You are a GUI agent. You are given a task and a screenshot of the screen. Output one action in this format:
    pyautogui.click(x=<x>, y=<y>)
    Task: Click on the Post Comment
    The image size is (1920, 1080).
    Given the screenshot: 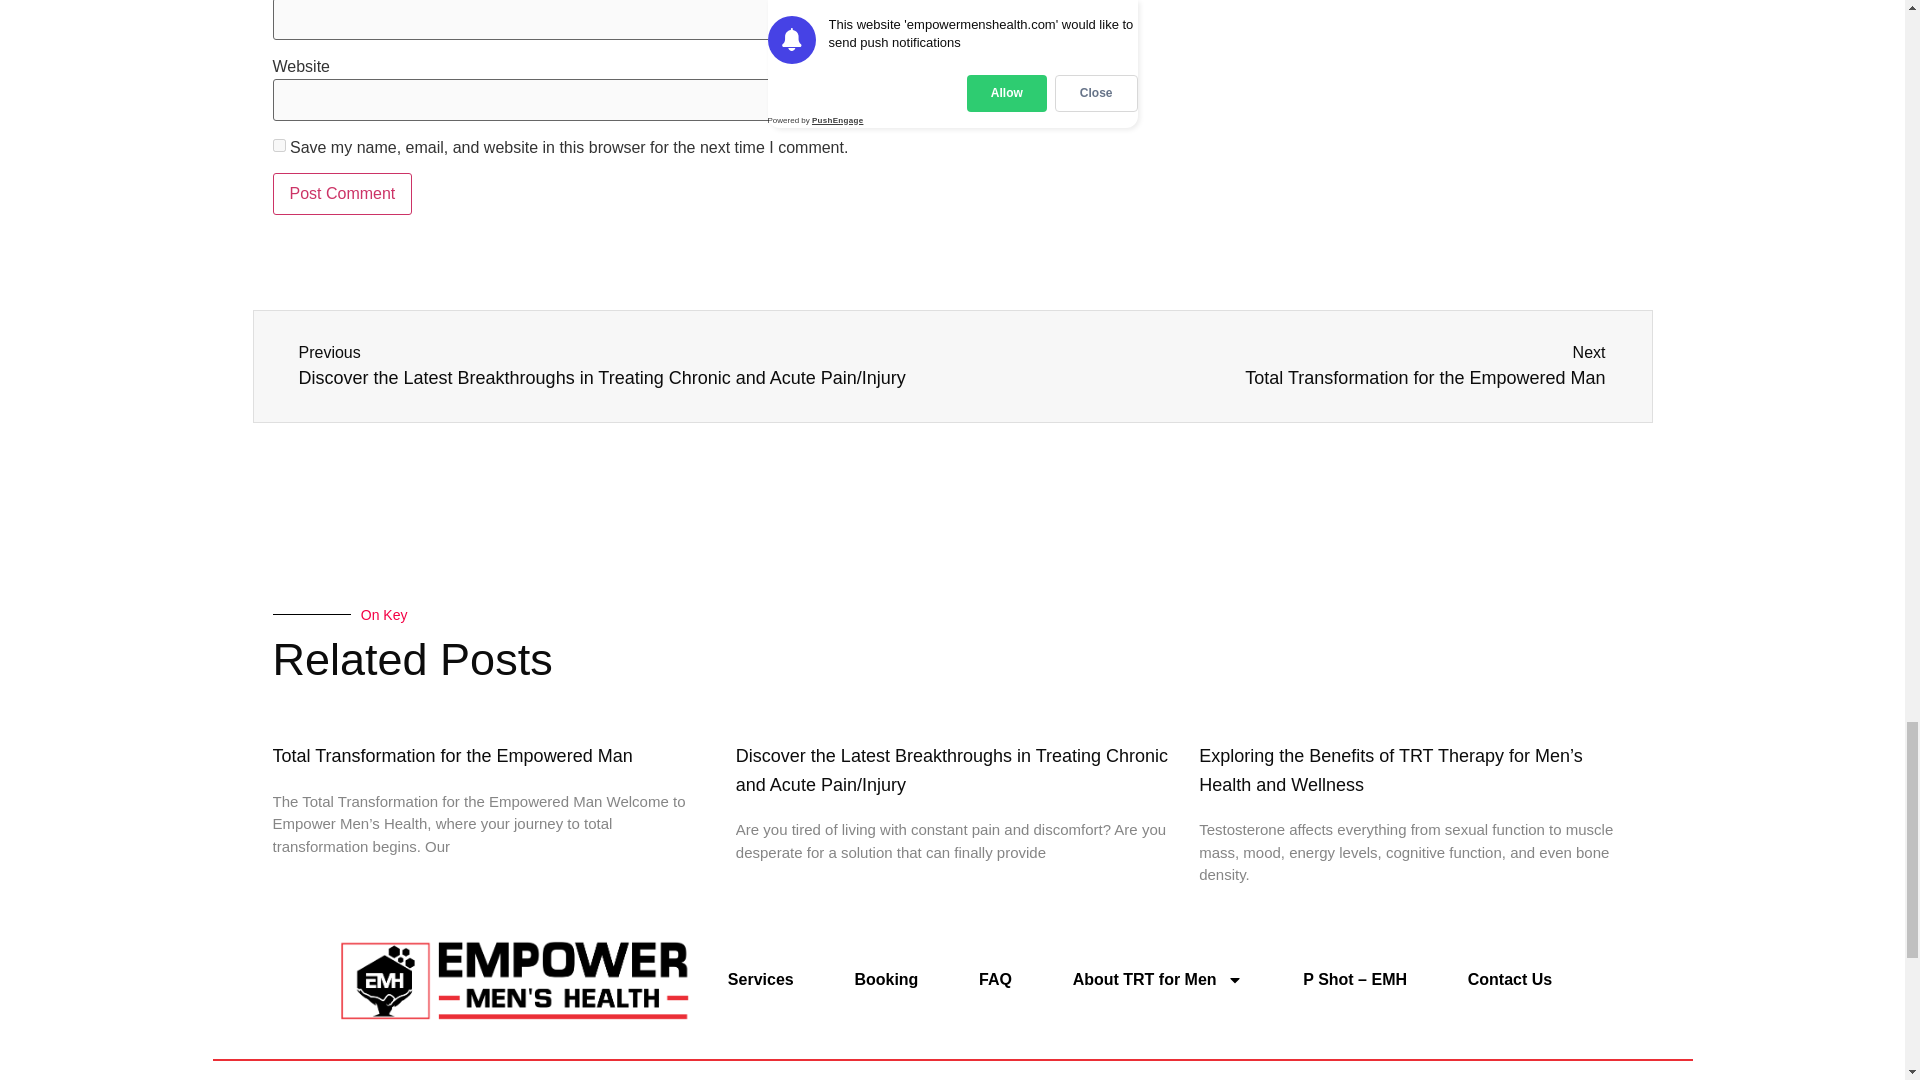 What is the action you would take?
    pyautogui.click(x=342, y=193)
    